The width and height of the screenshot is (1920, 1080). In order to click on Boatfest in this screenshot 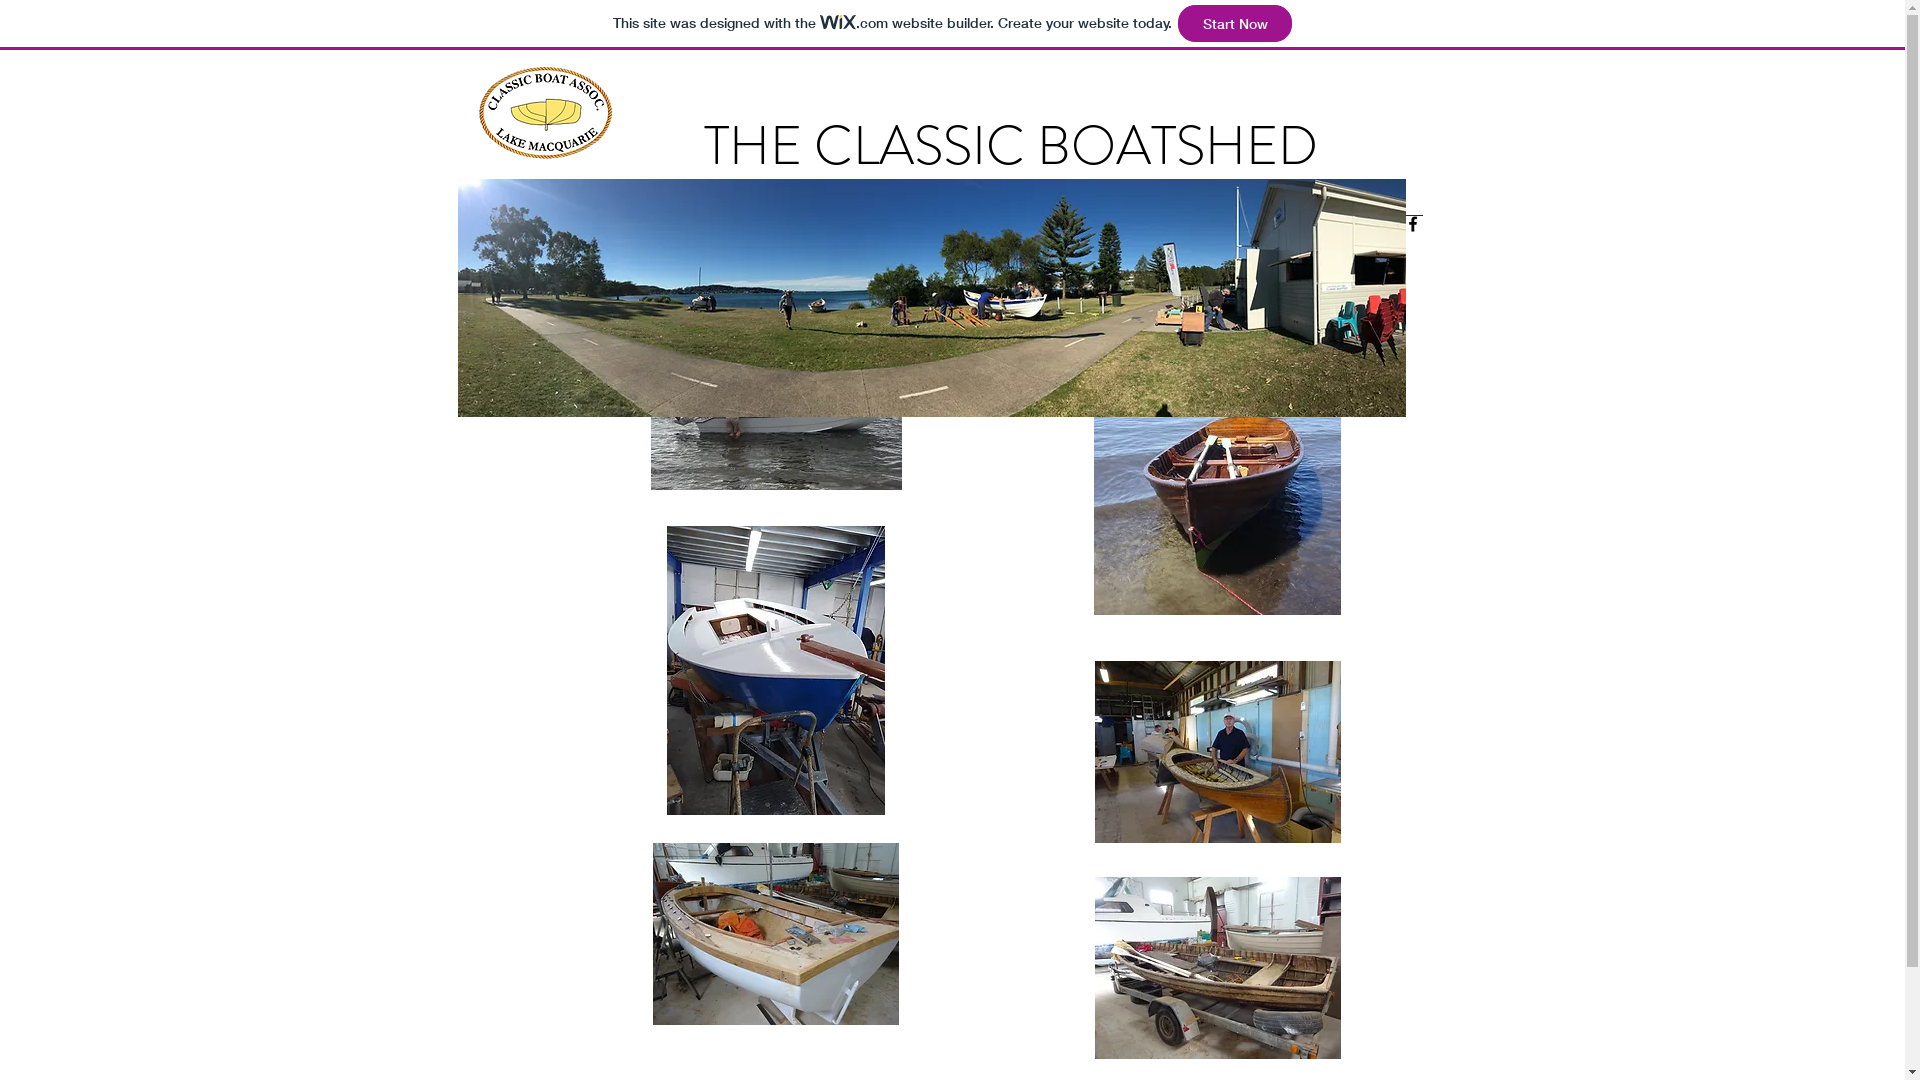, I will do `click(1002, 242)`.